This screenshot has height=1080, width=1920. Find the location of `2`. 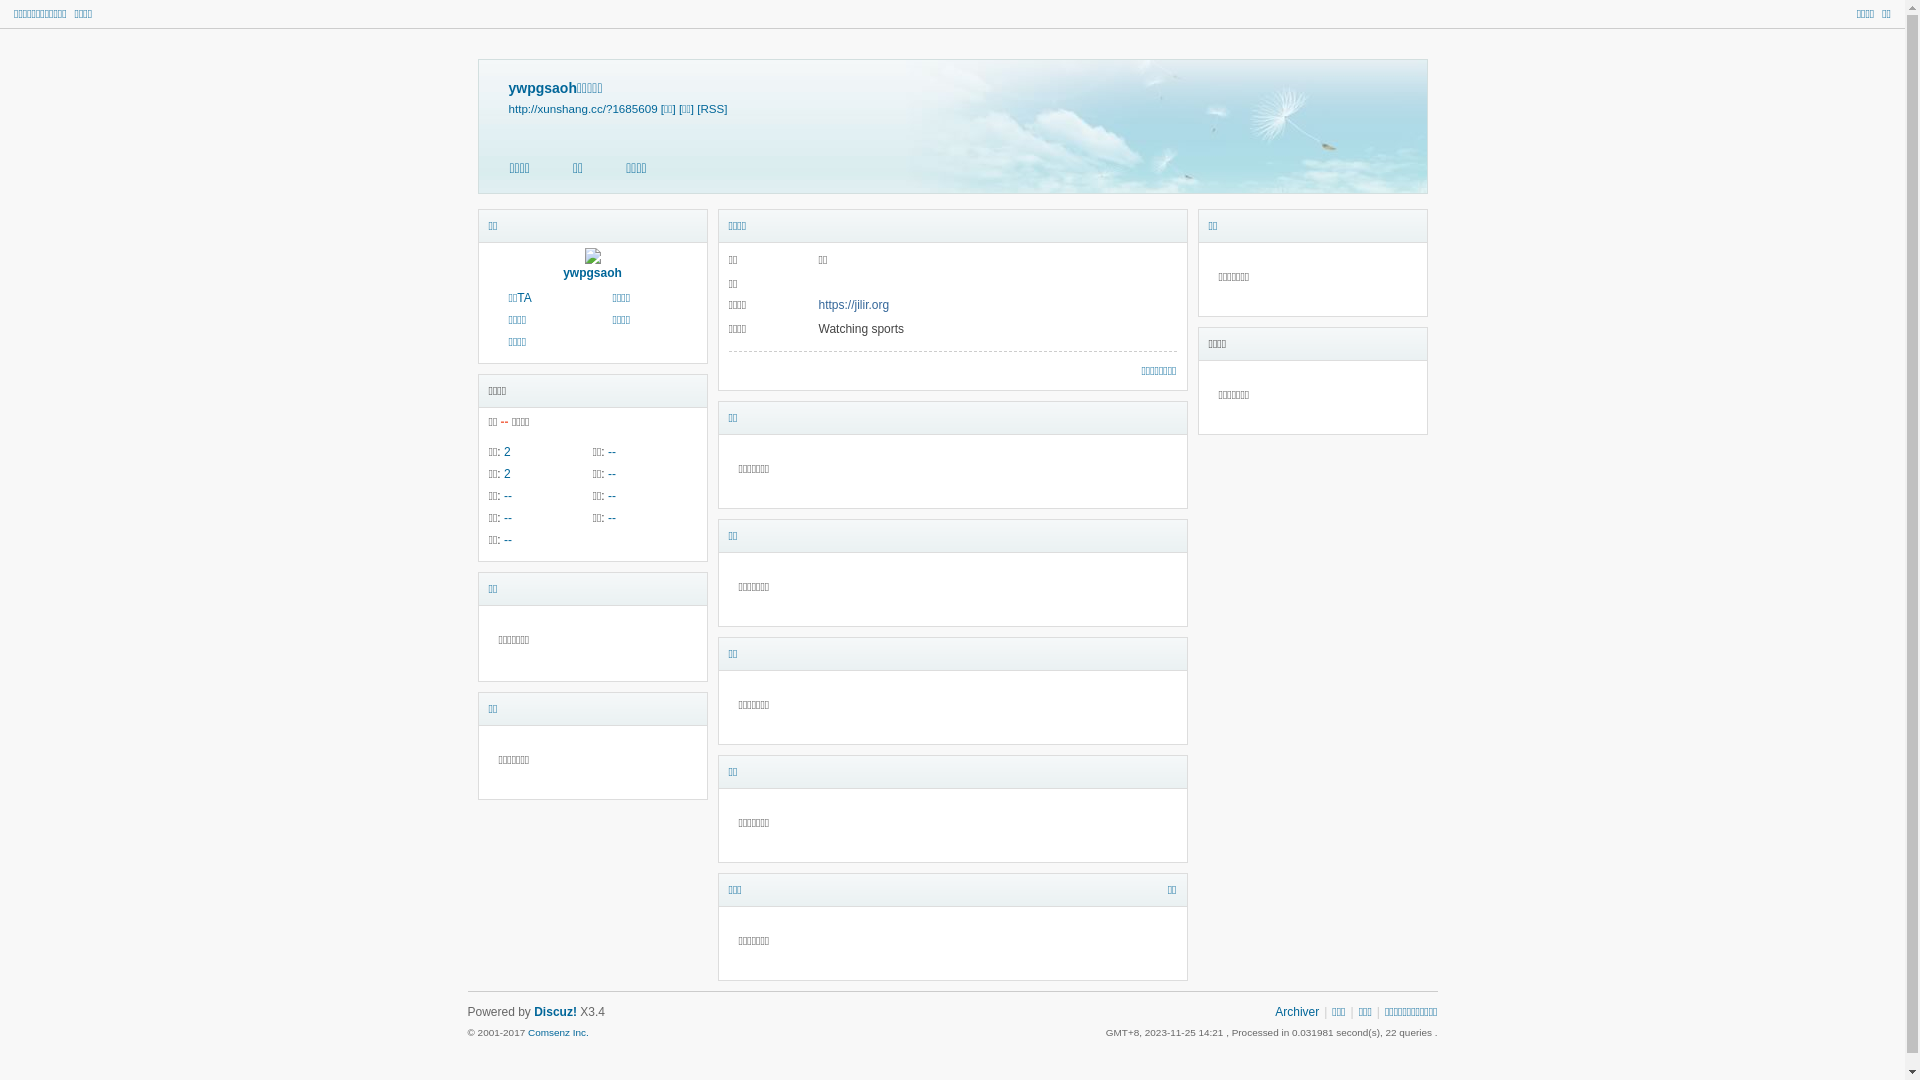

2 is located at coordinates (508, 474).